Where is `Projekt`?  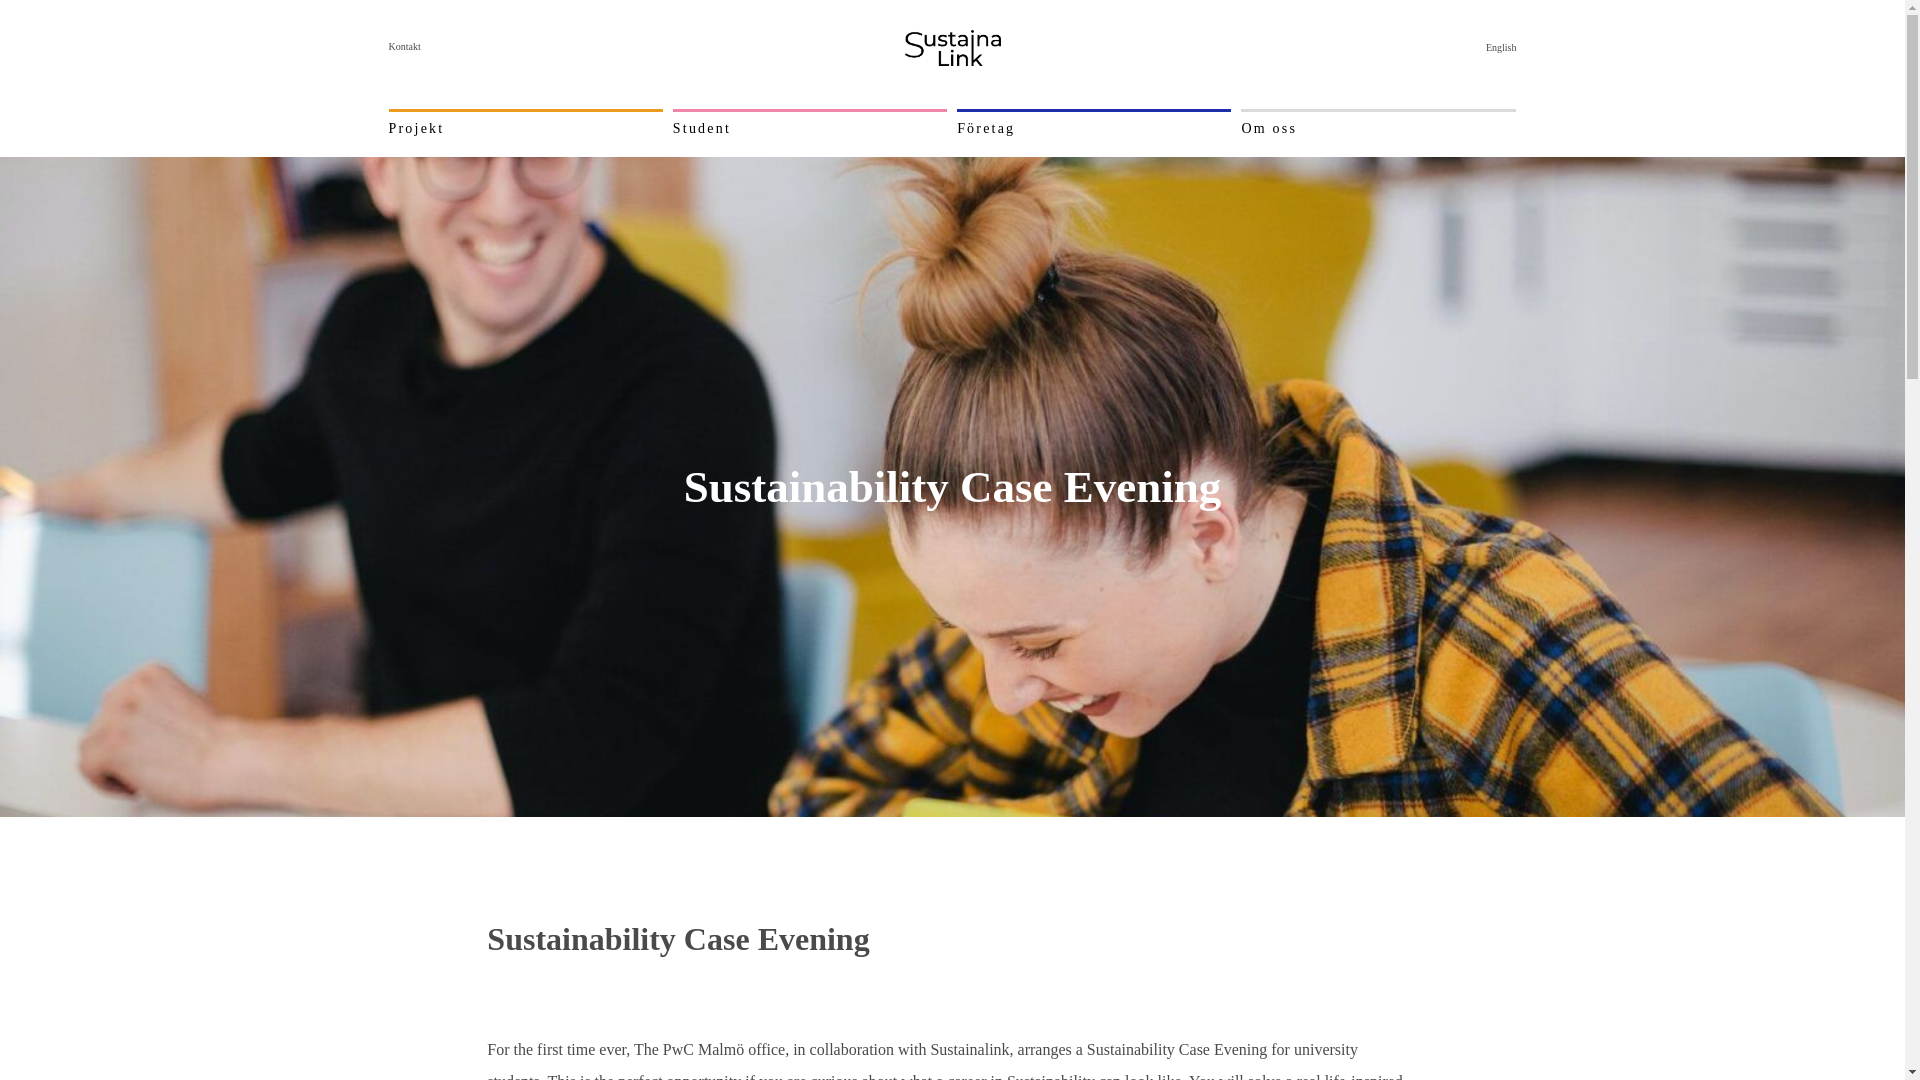
Projekt is located at coordinates (415, 128).